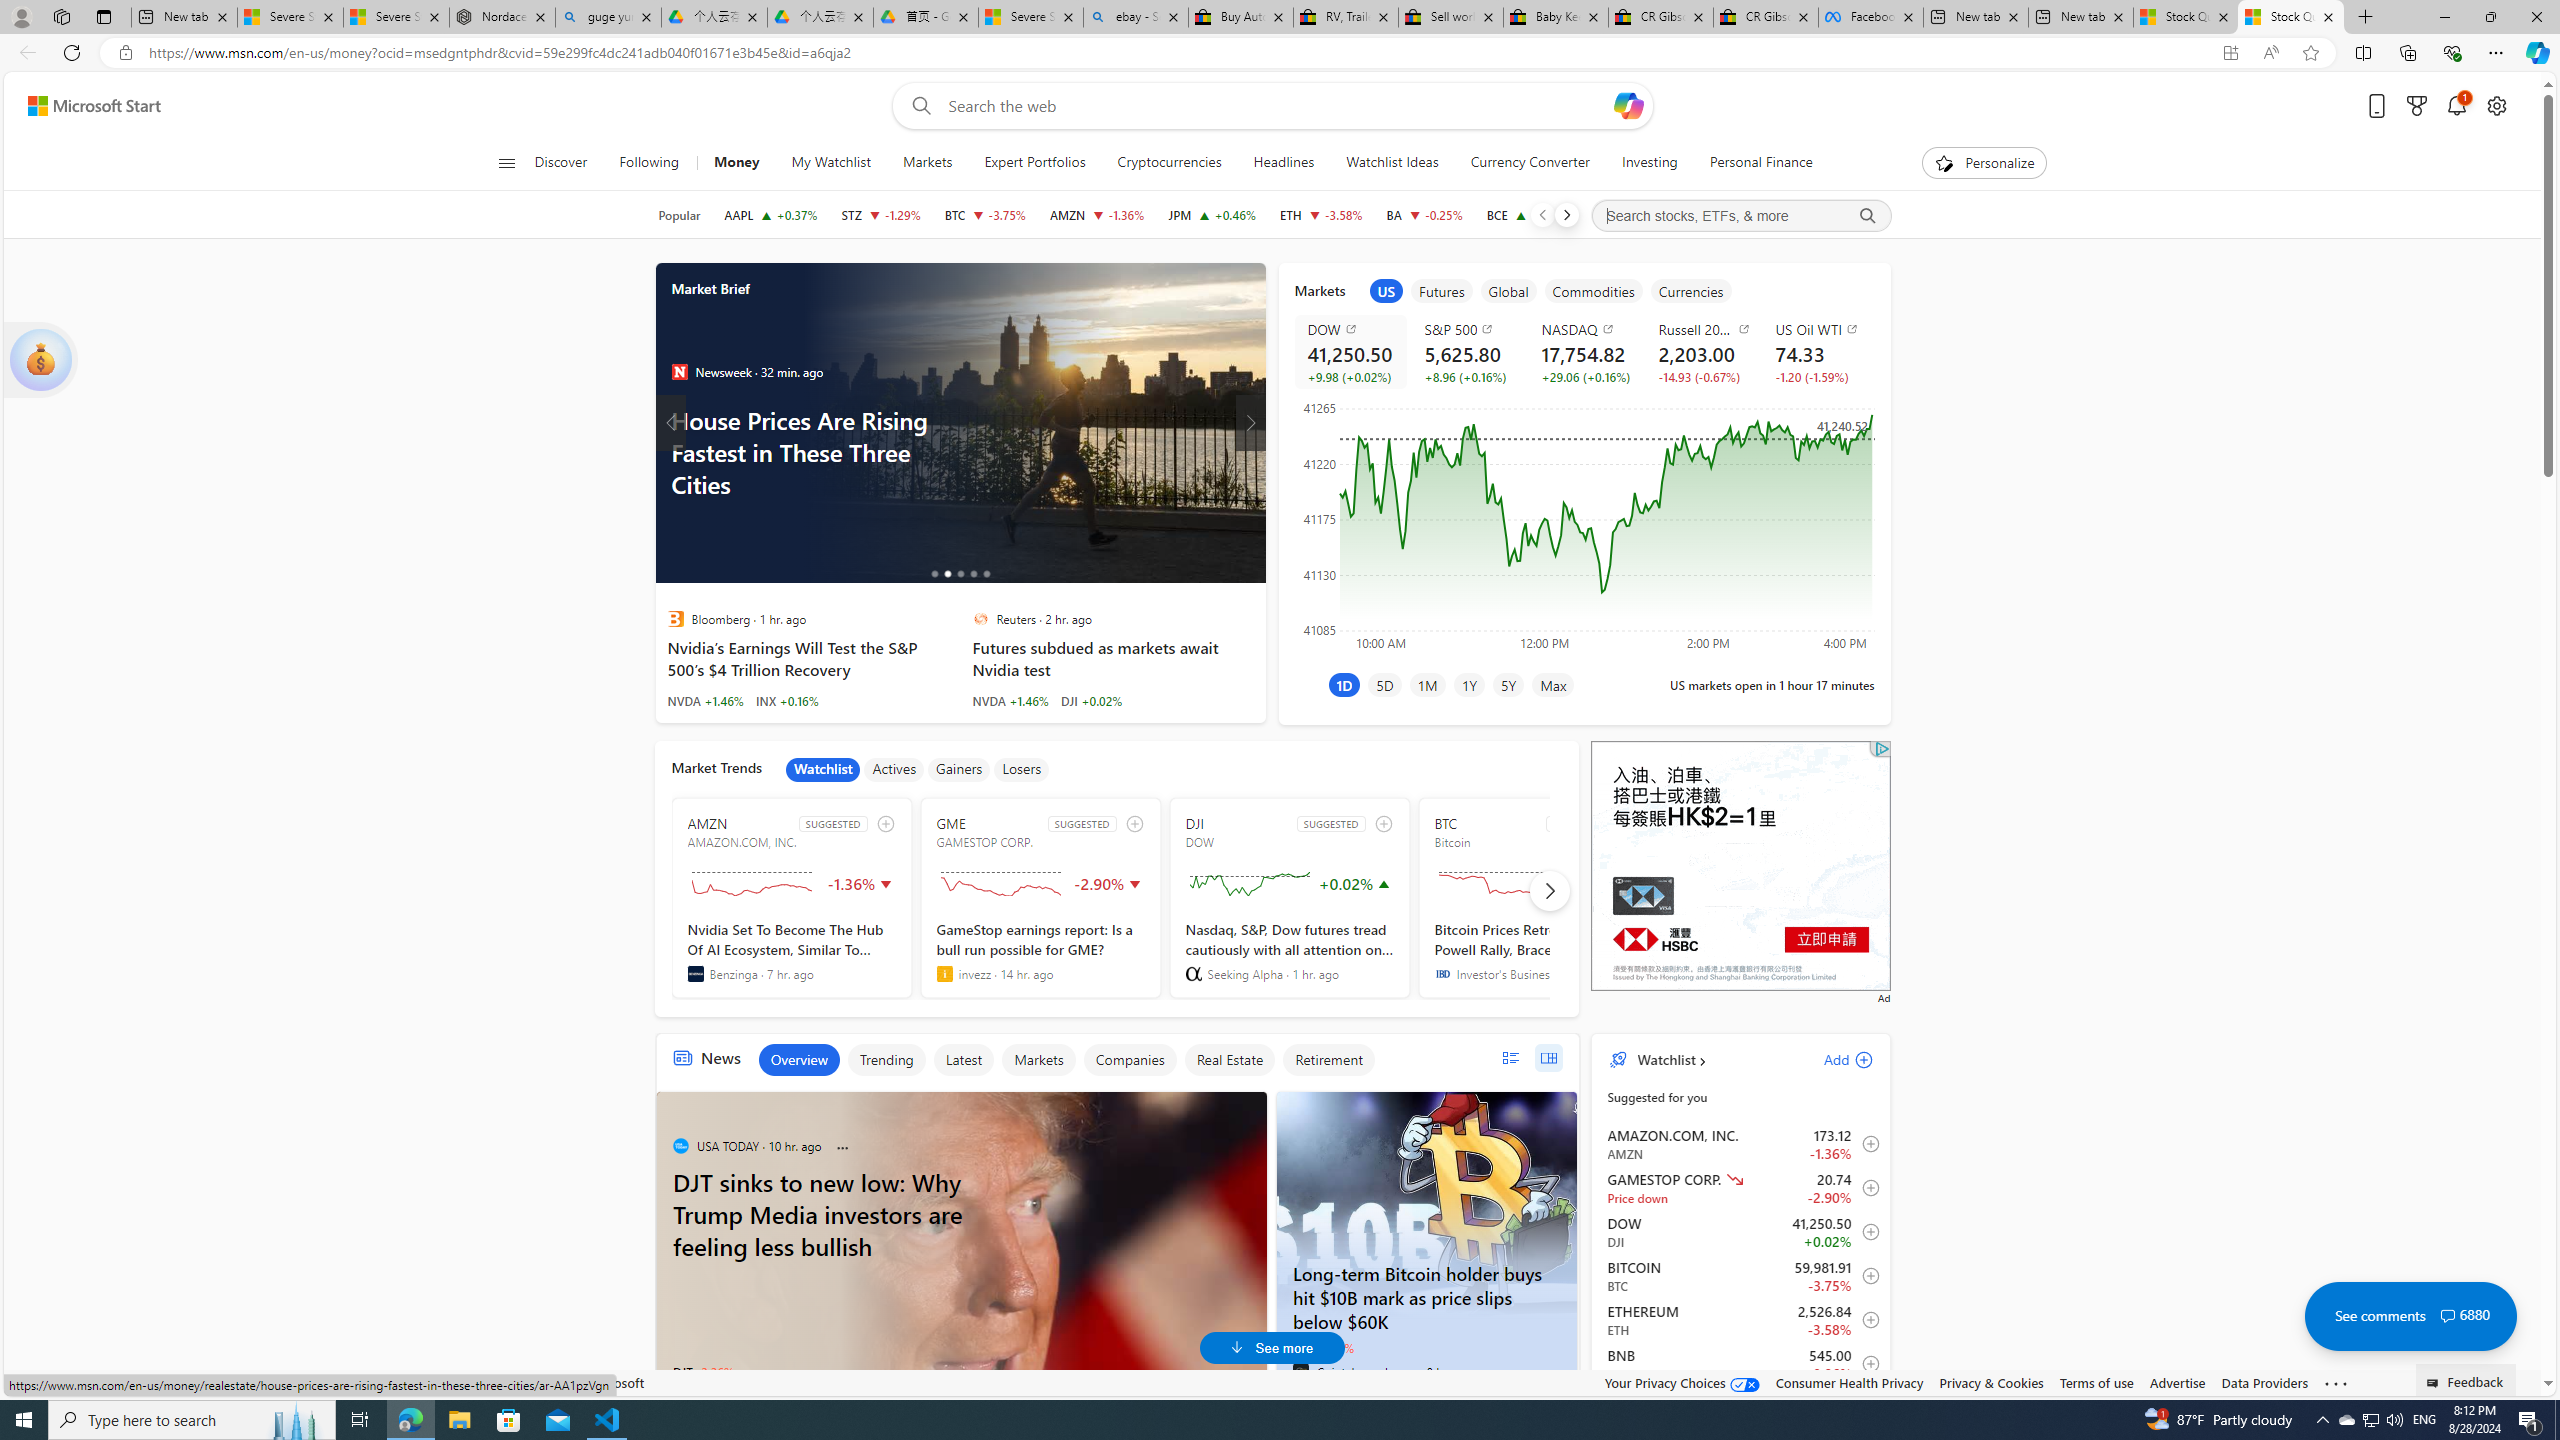  Describe the element at coordinates (1650, 163) in the screenshot. I see `Investing` at that location.